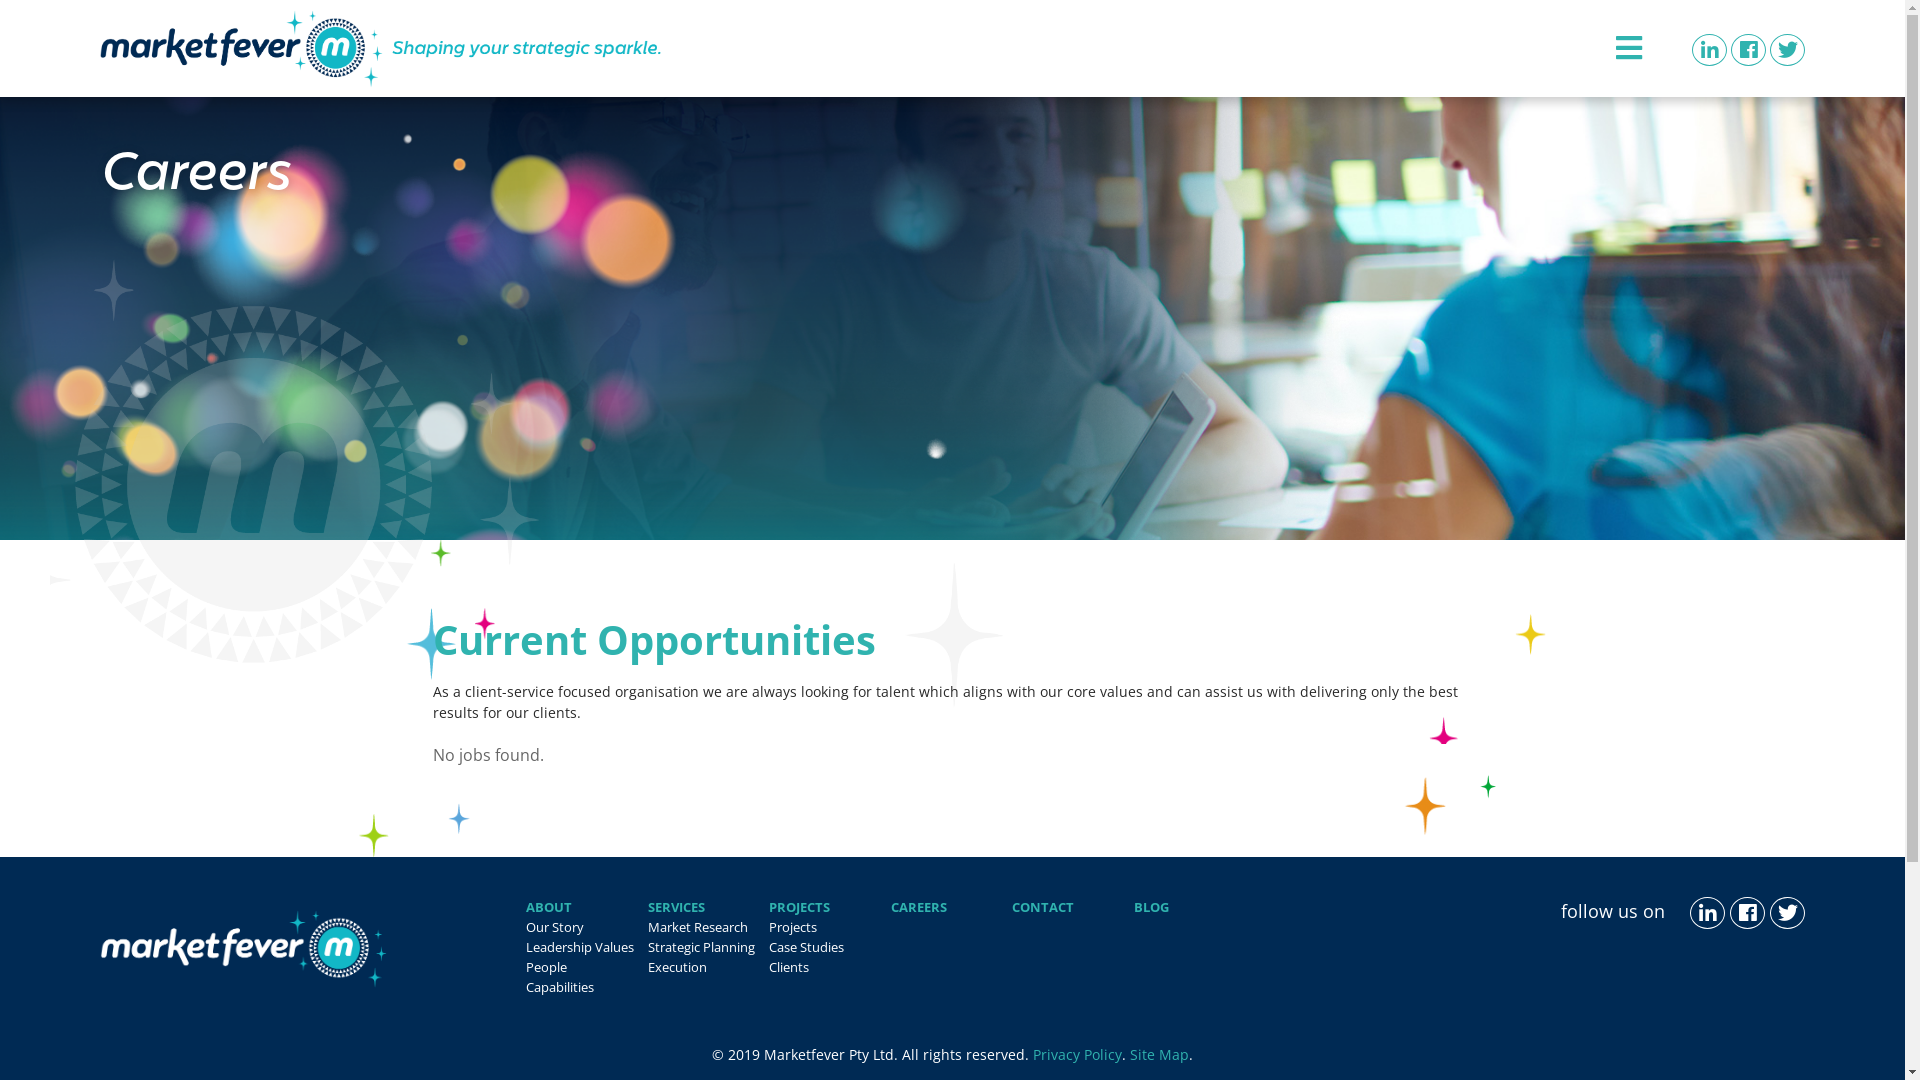 This screenshot has height=1080, width=1920. I want to click on Leadership Values, so click(580, 947).